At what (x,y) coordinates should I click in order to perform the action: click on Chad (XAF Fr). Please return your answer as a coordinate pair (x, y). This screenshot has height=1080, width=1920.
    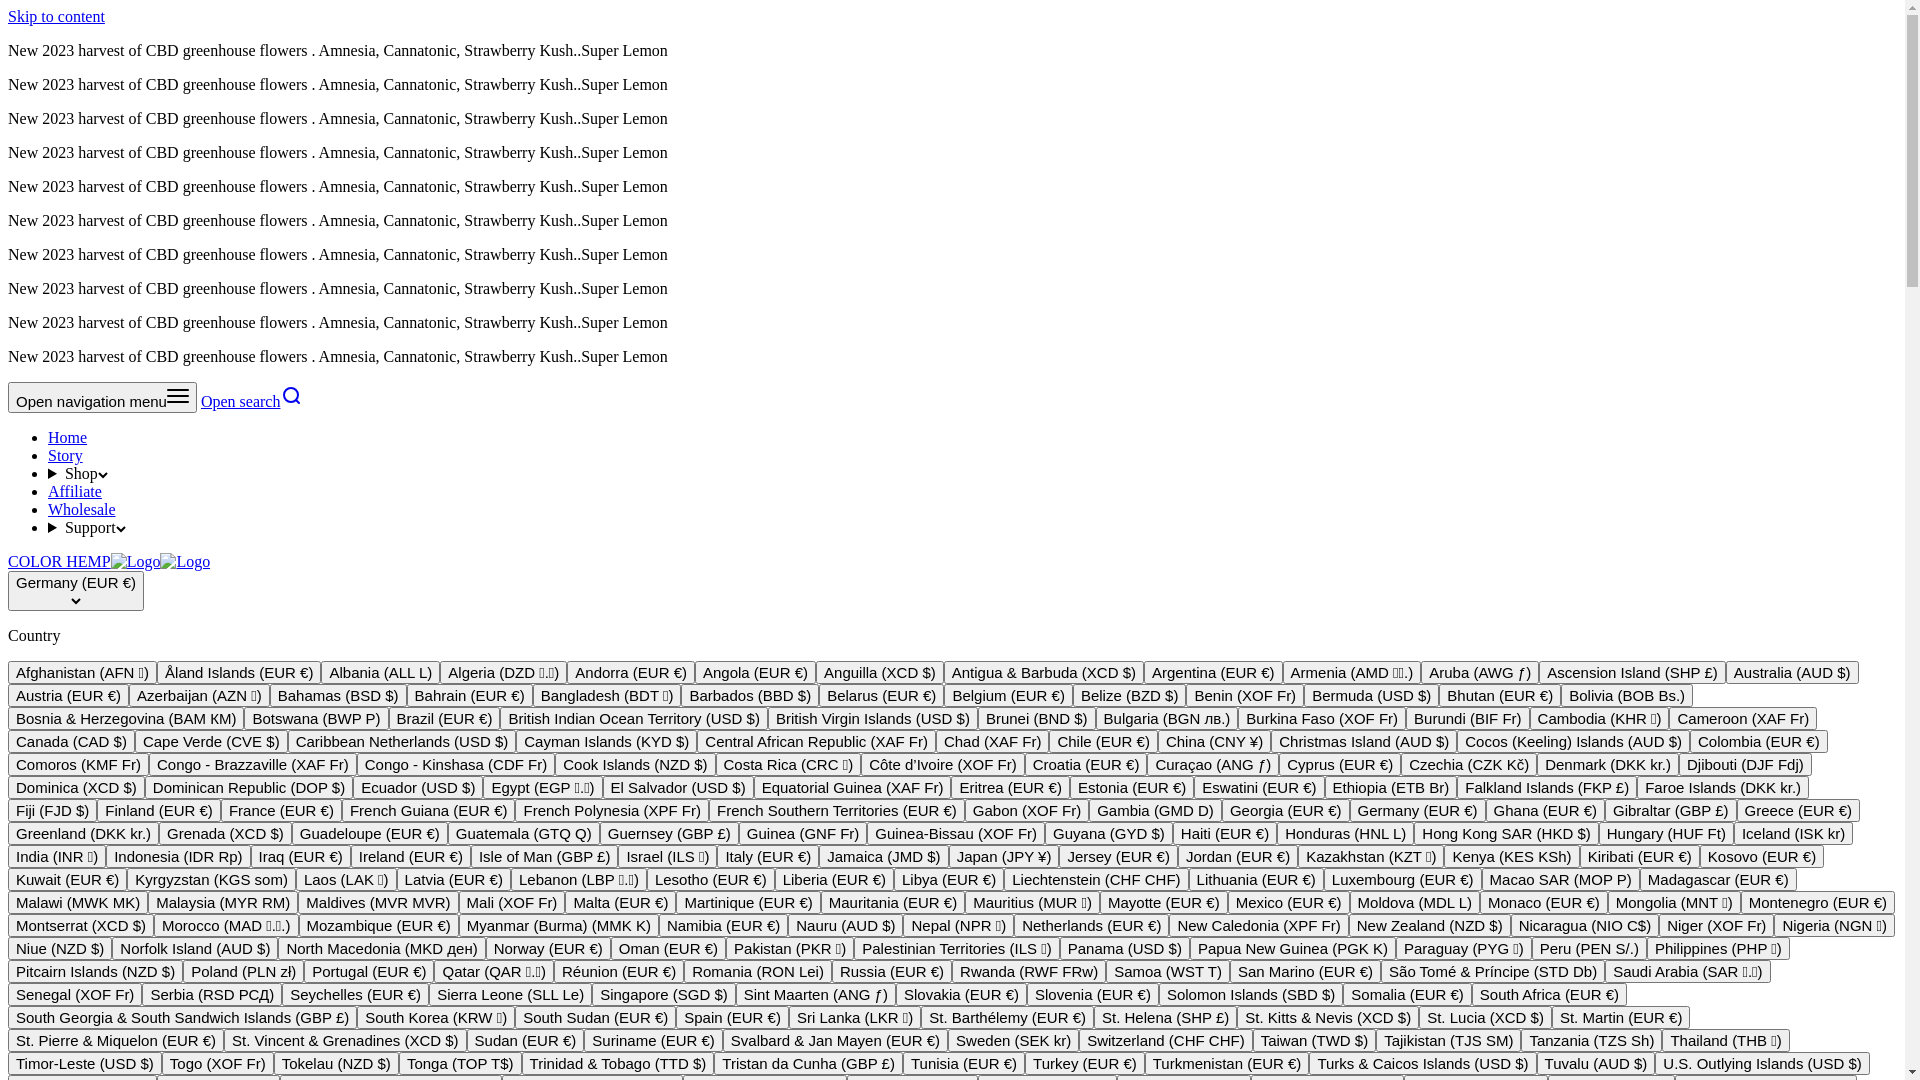
    Looking at the image, I should click on (993, 742).